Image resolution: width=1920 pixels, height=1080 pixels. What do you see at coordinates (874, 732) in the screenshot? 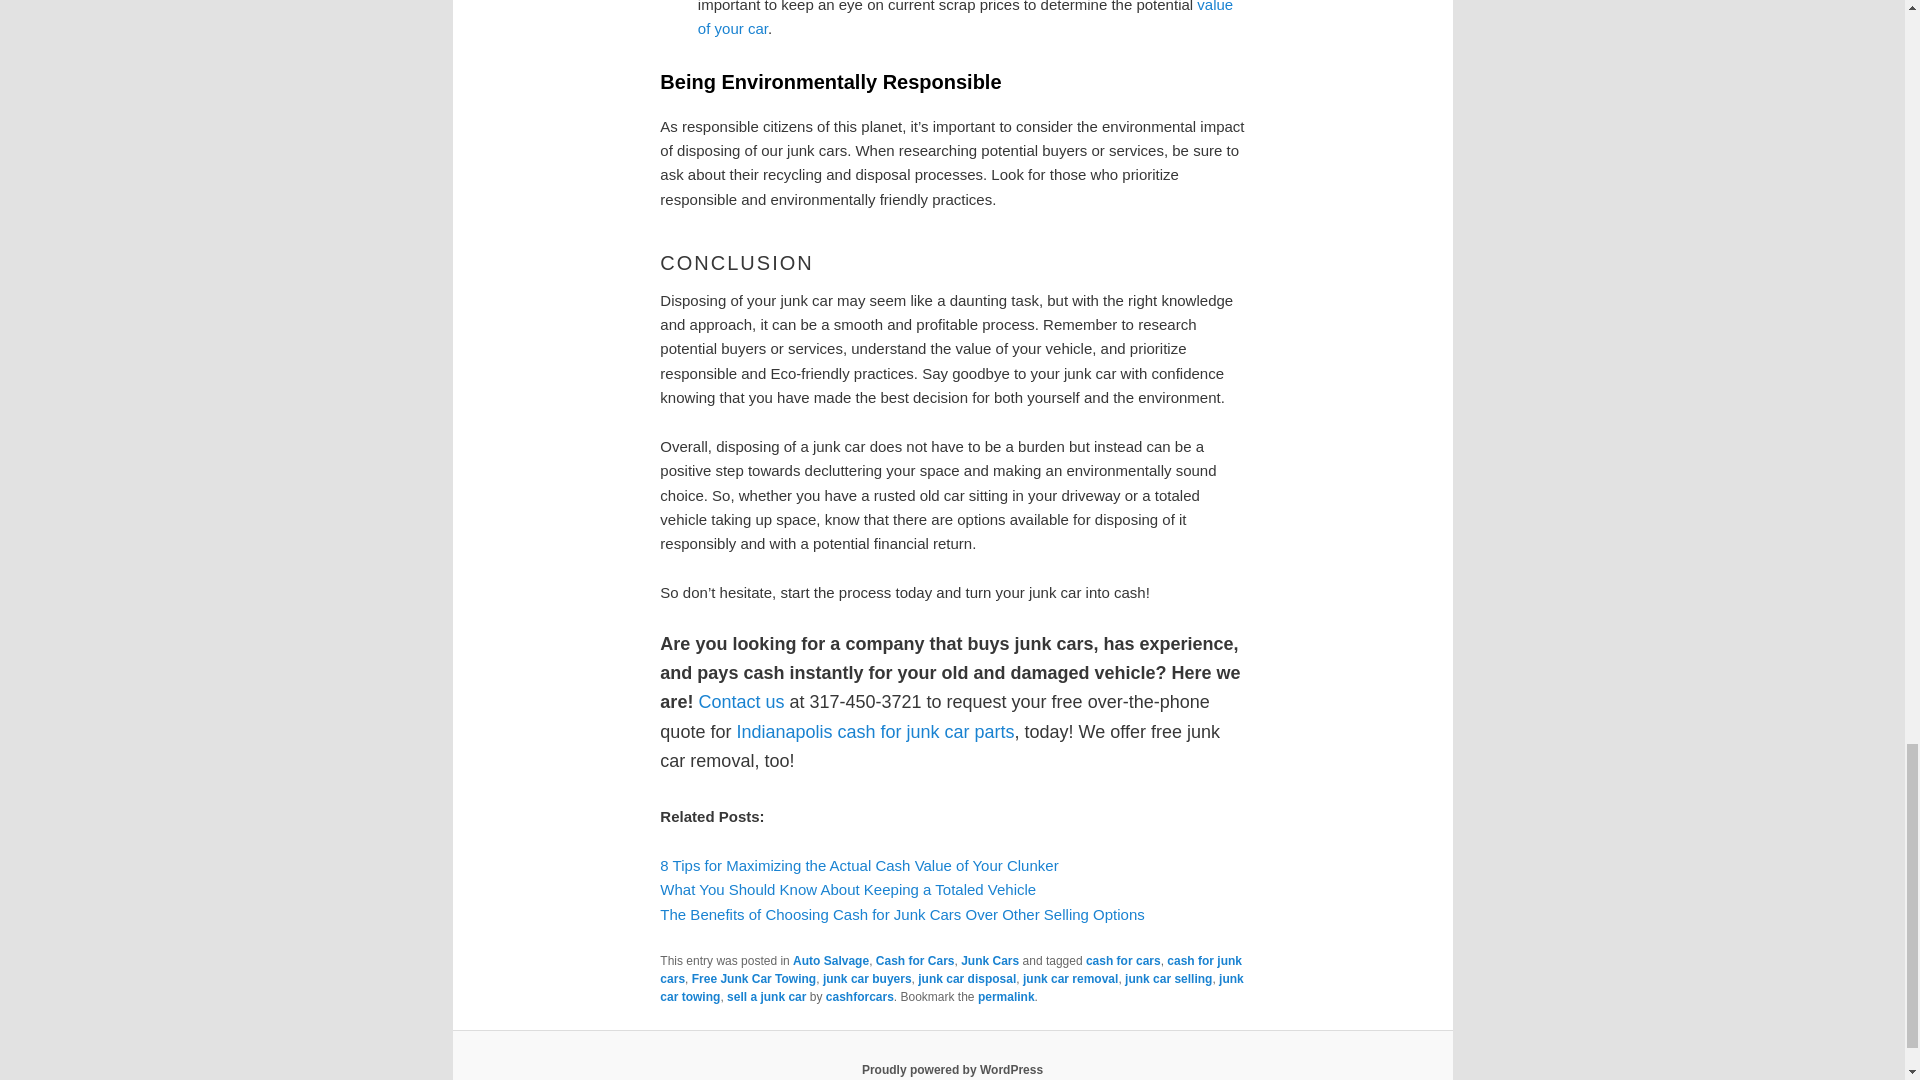
I see `Indianapolis cash for junk car parts` at bounding box center [874, 732].